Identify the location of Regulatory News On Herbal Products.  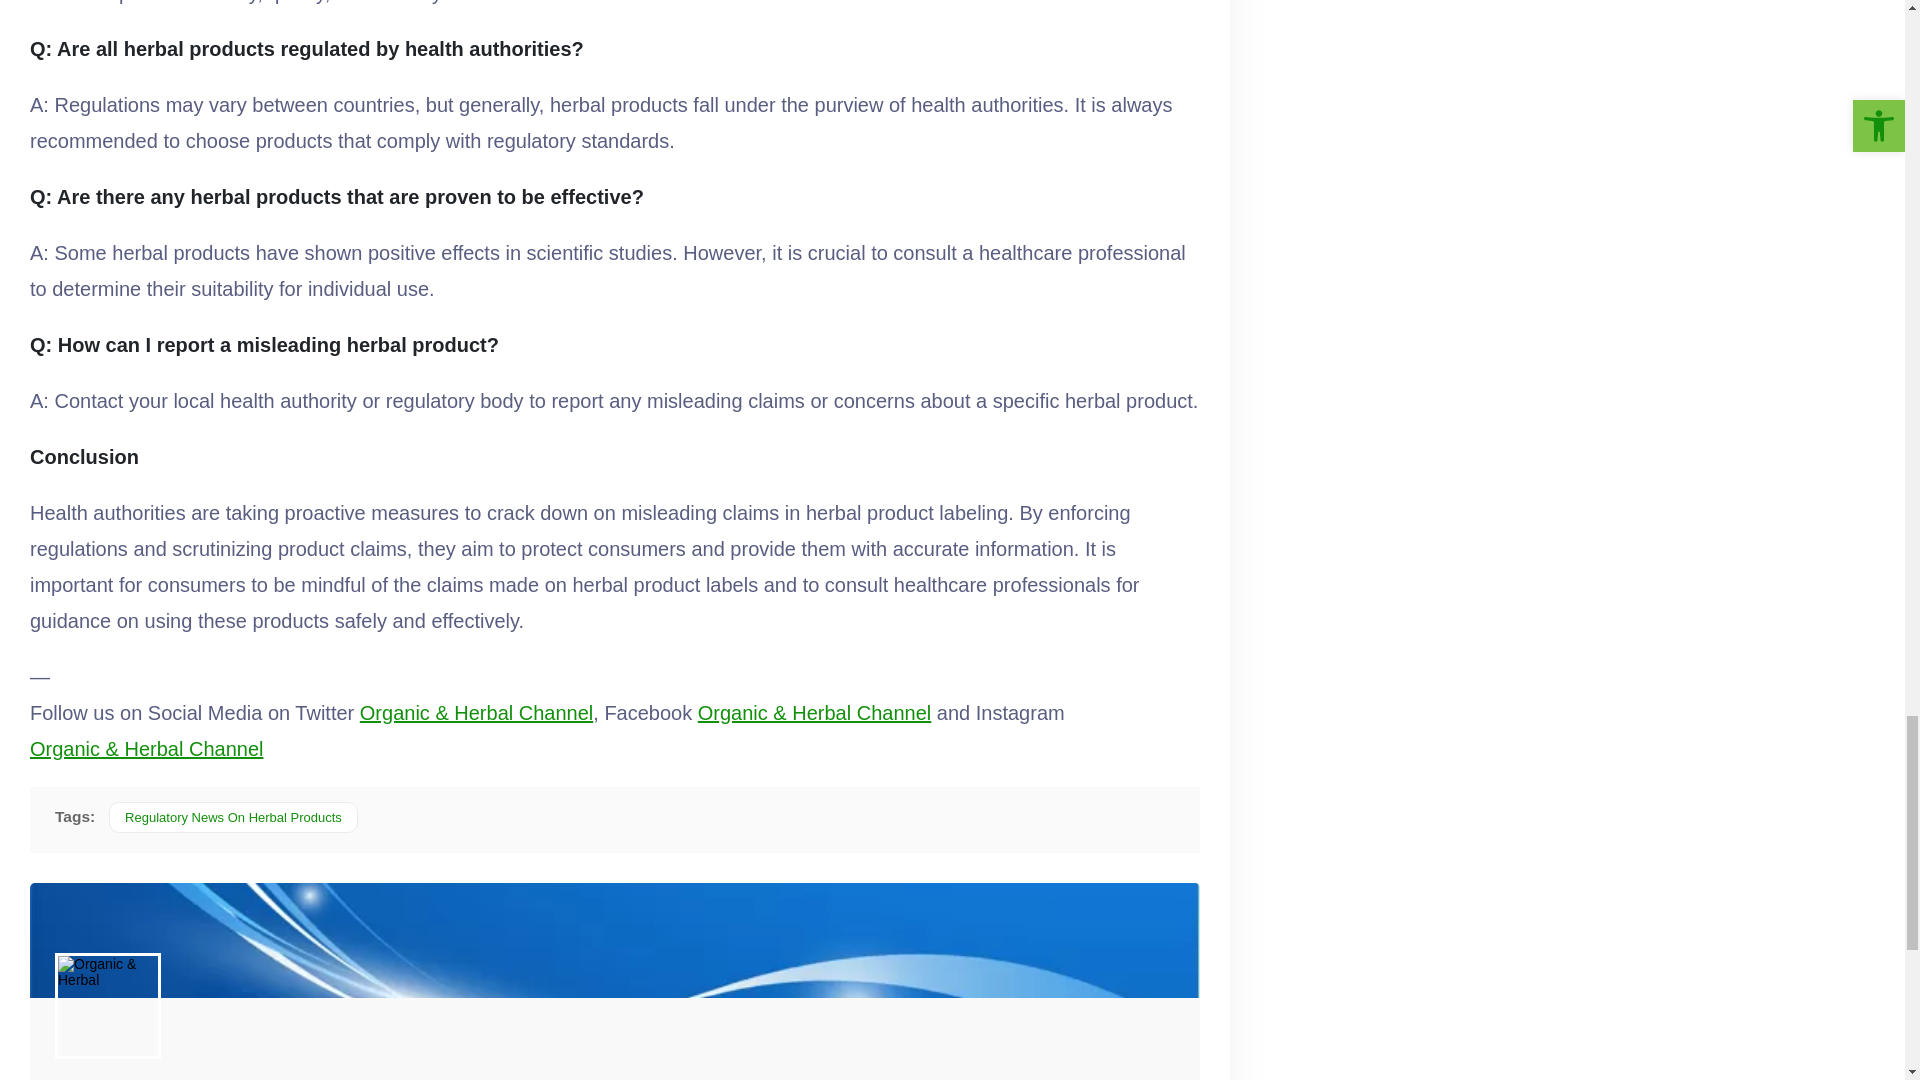
(233, 817).